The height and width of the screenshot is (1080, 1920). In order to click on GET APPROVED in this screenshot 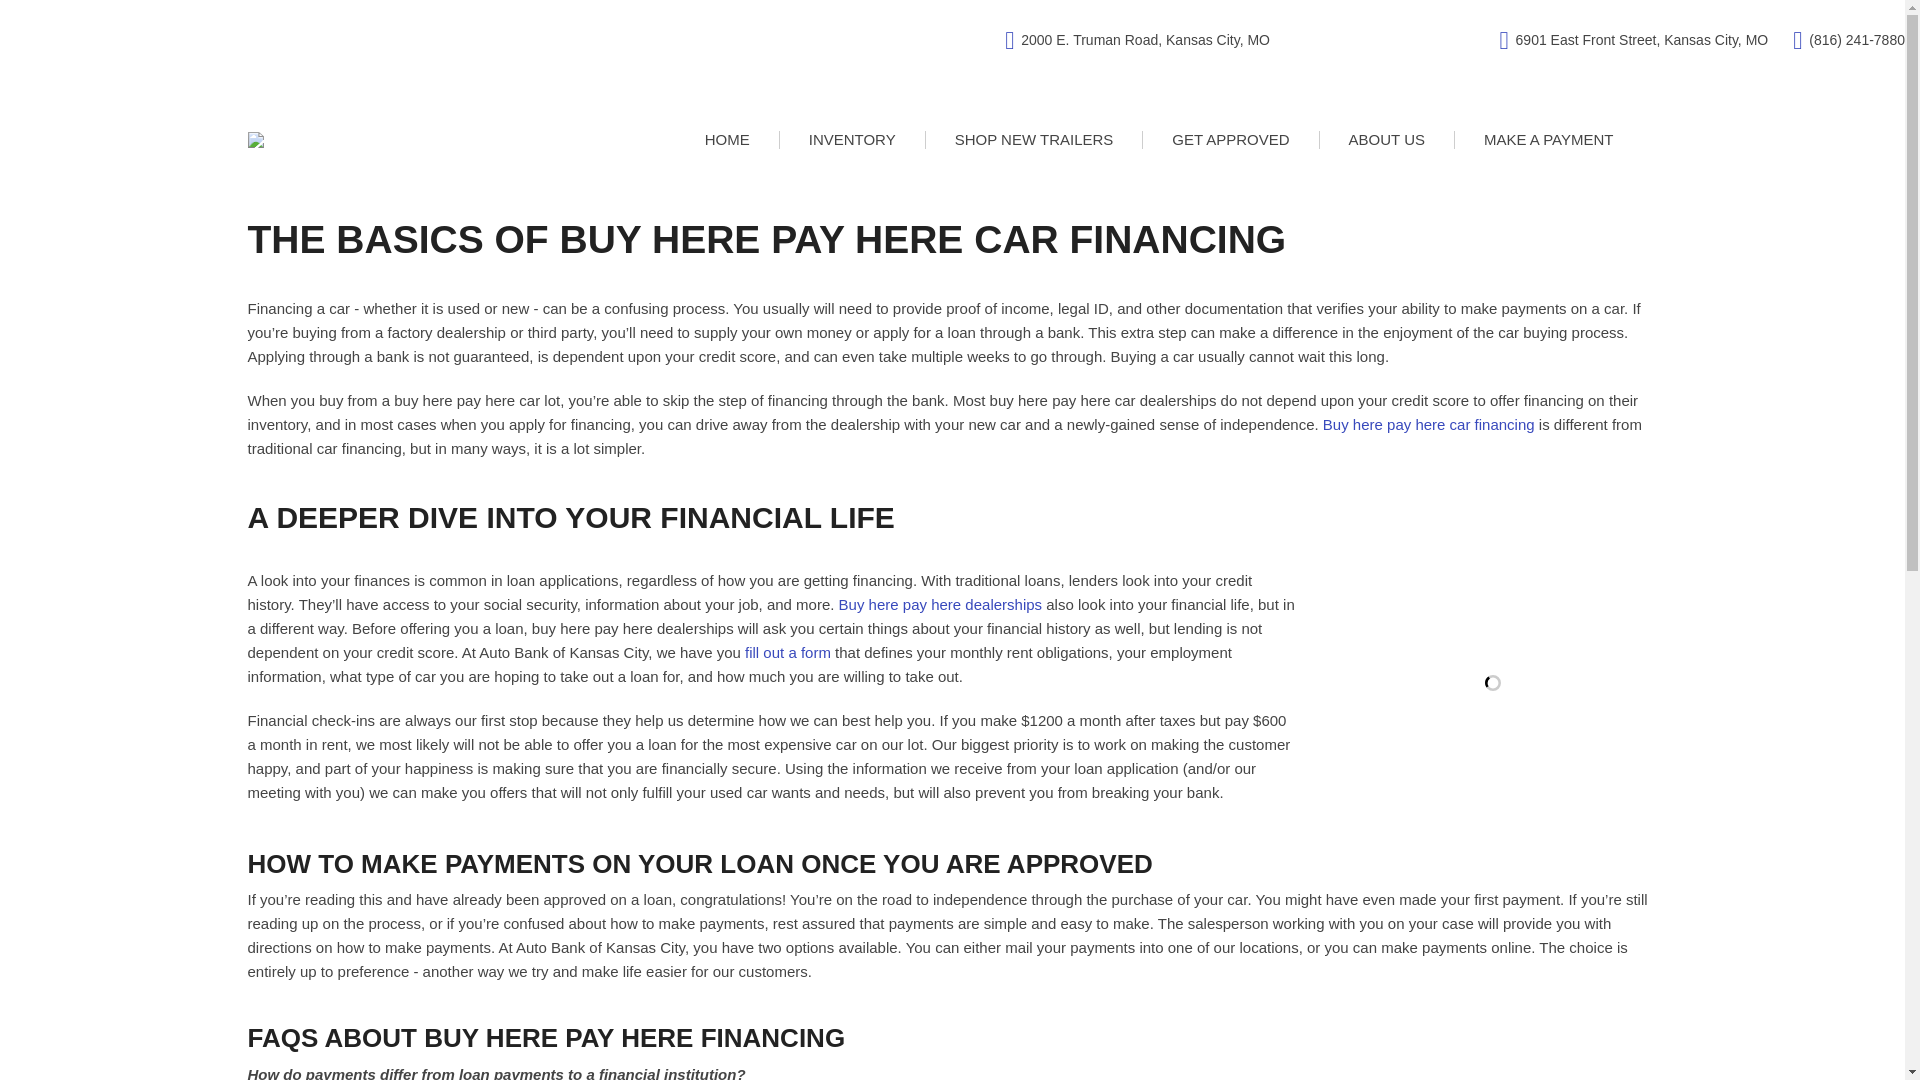, I will do `click(1230, 139)`.